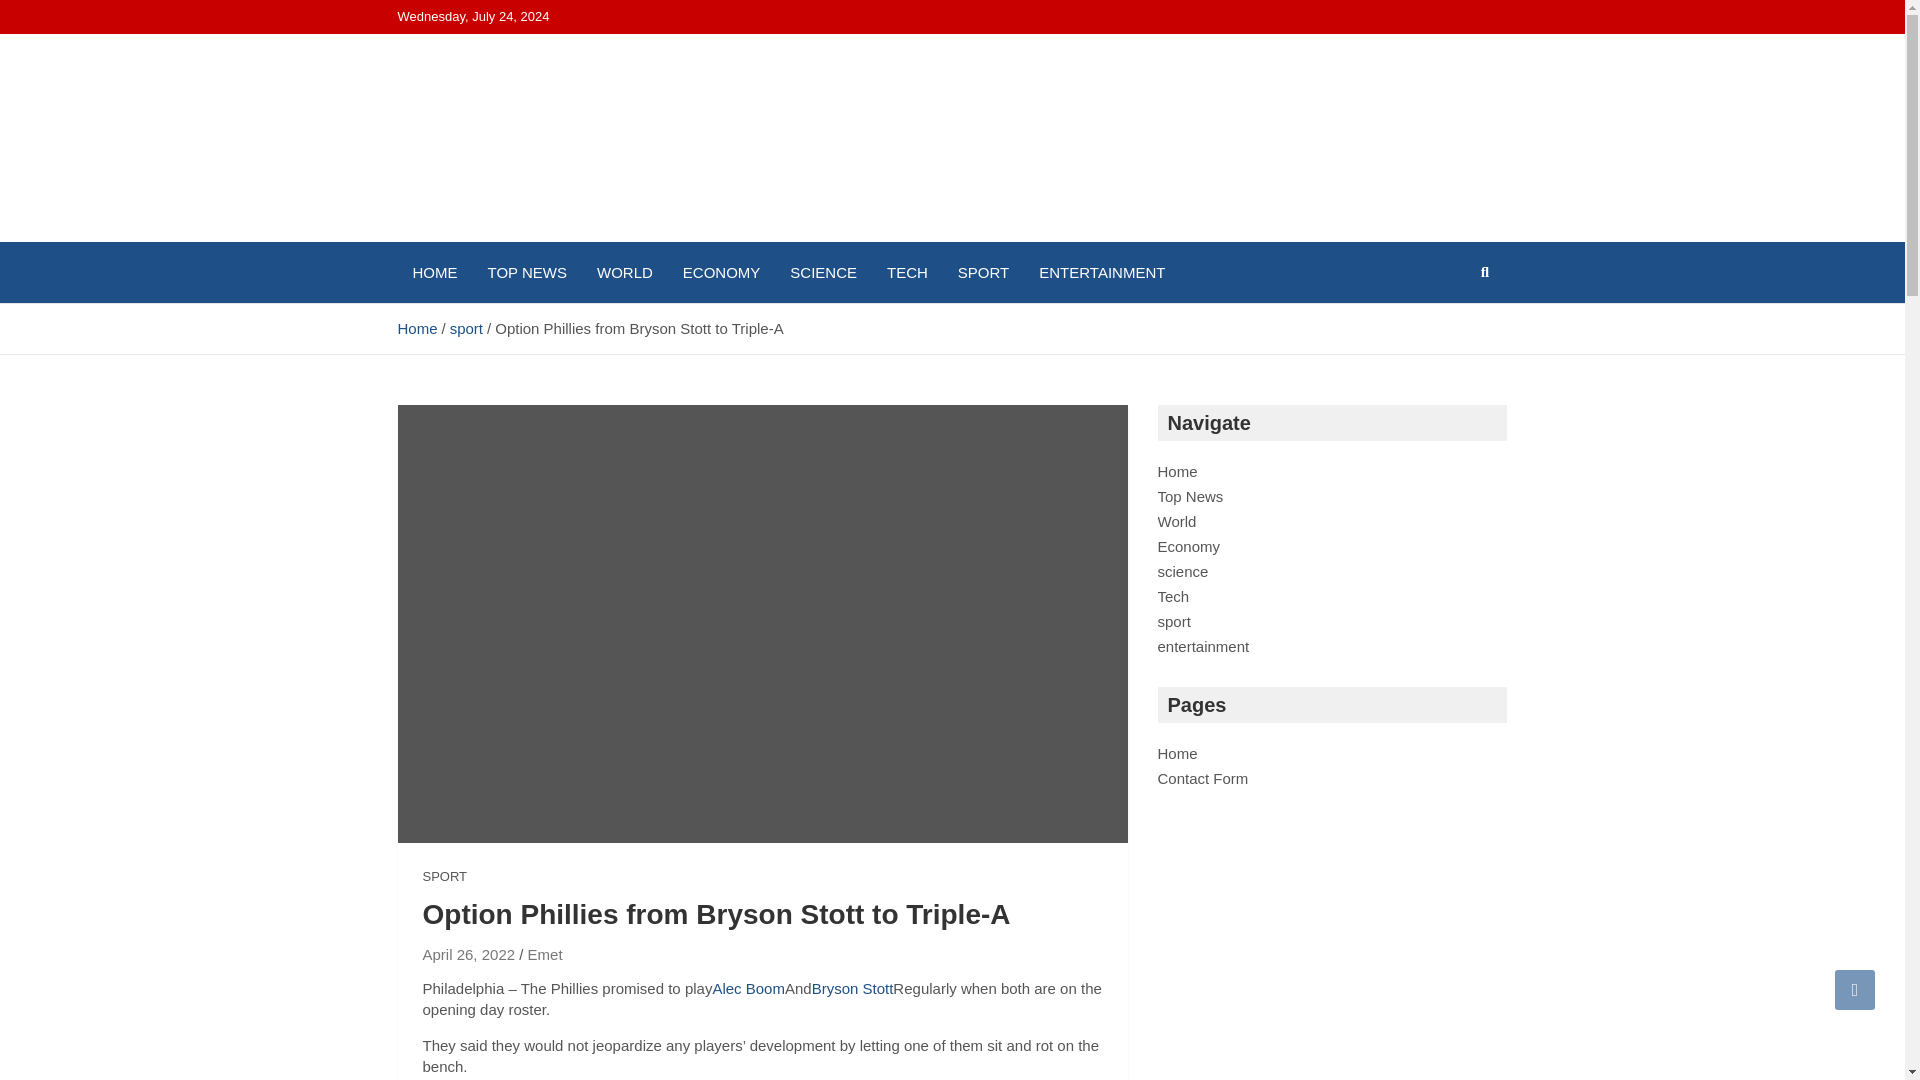  What do you see at coordinates (823, 272) in the screenshot?
I see `SCIENCE` at bounding box center [823, 272].